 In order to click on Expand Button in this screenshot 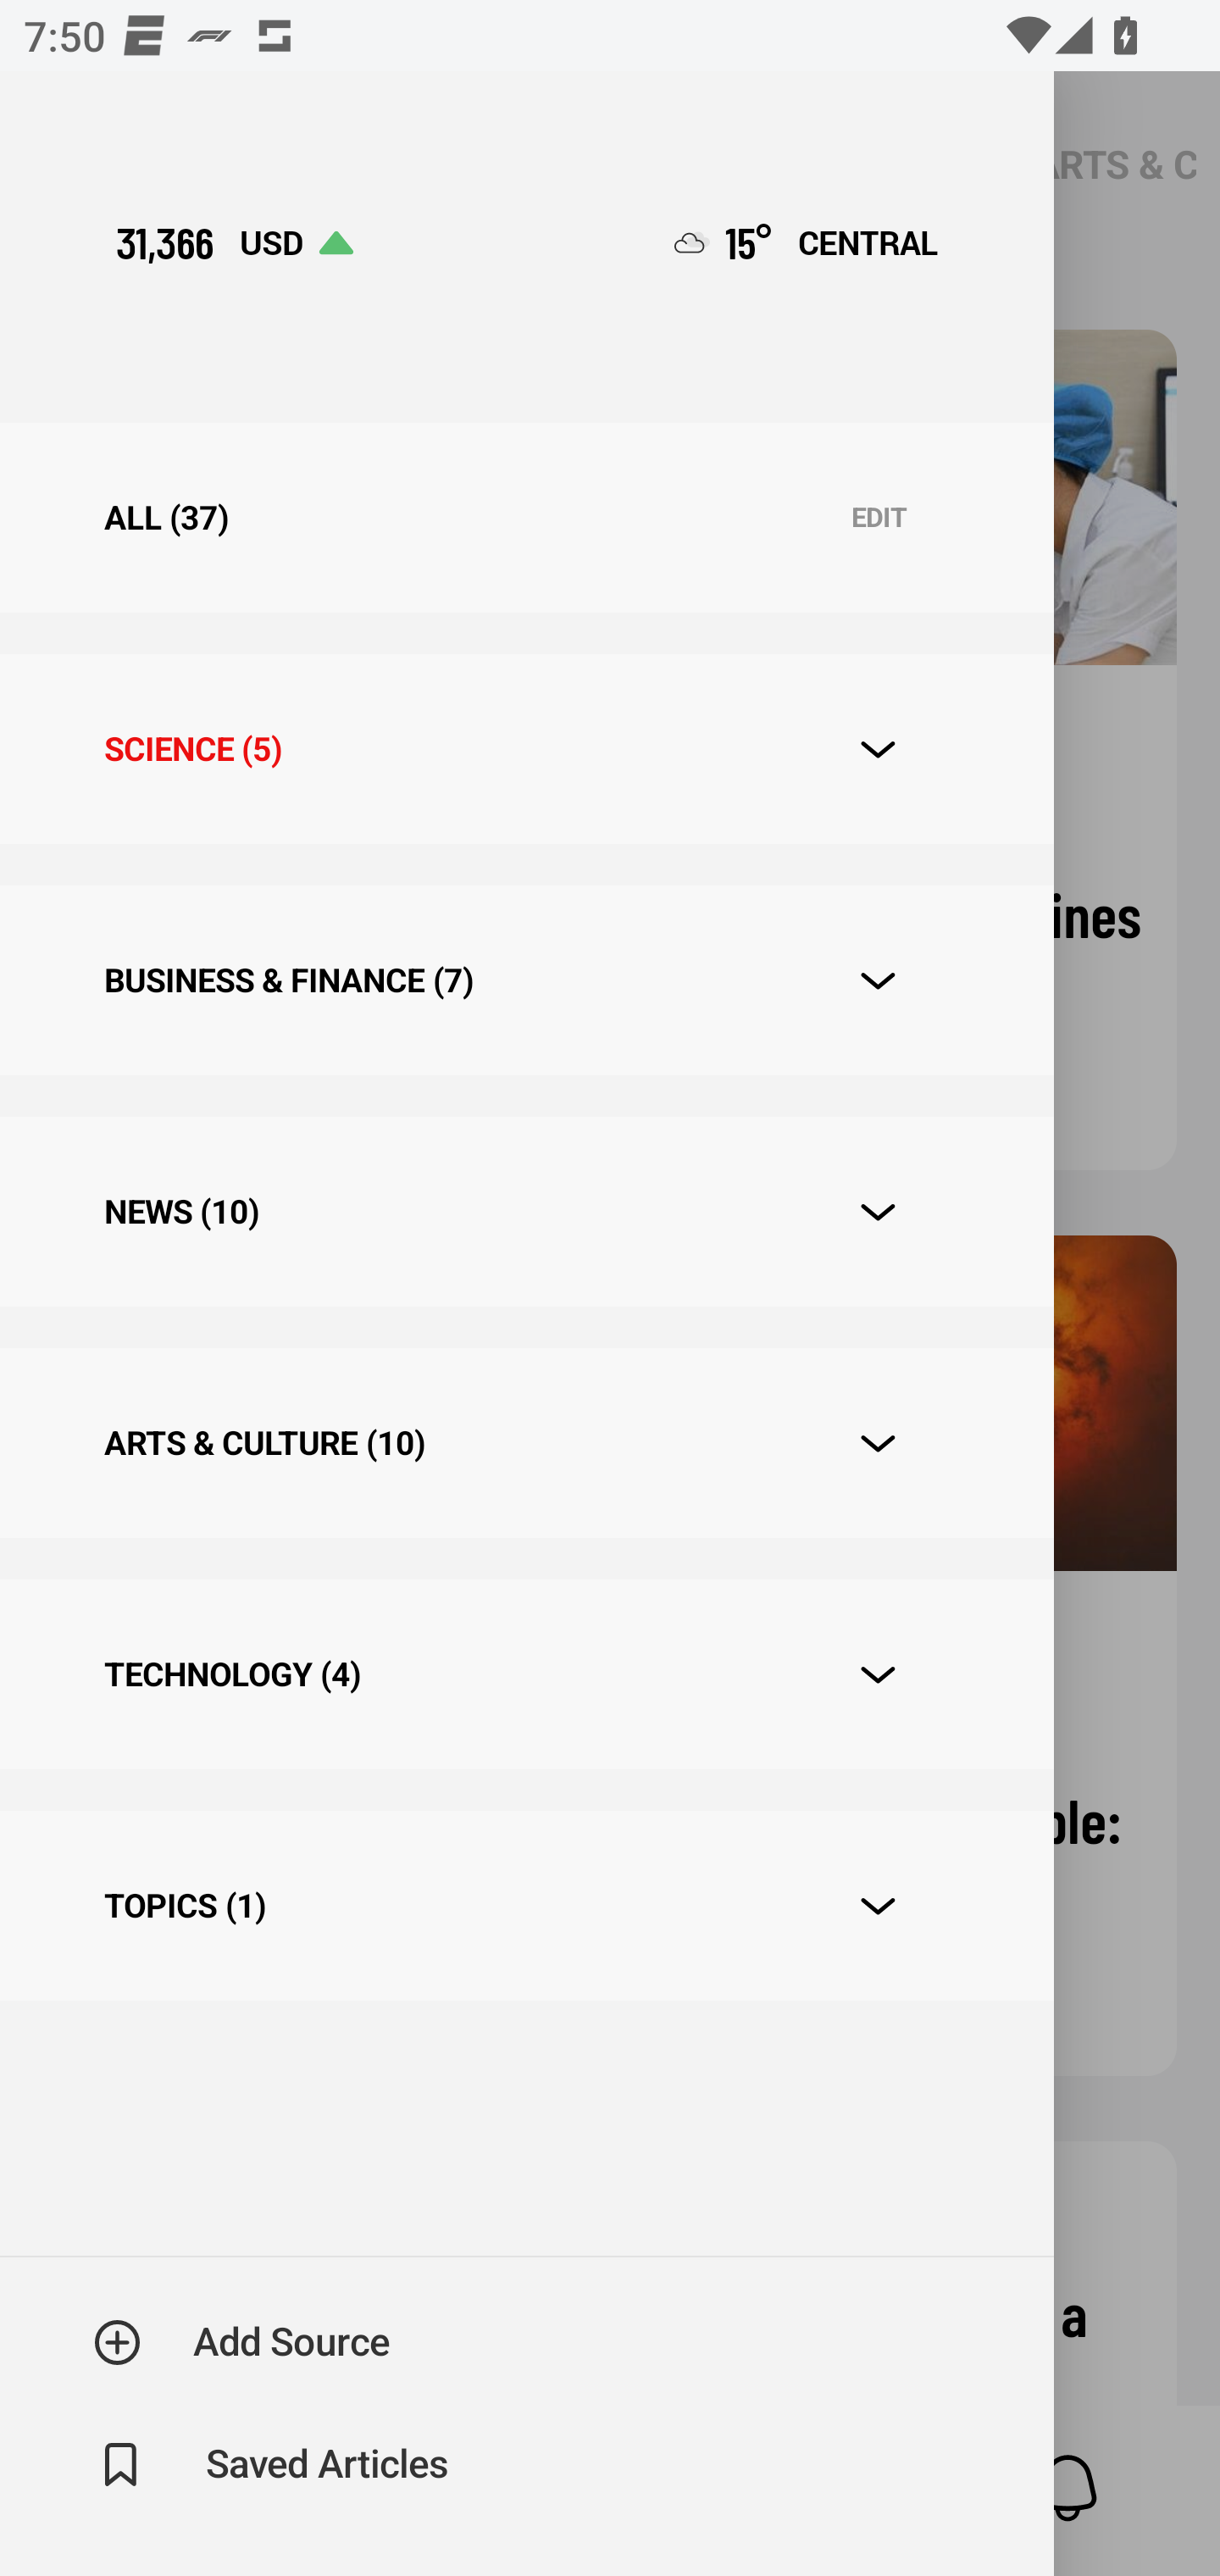, I will do `click(878, 1212)`.